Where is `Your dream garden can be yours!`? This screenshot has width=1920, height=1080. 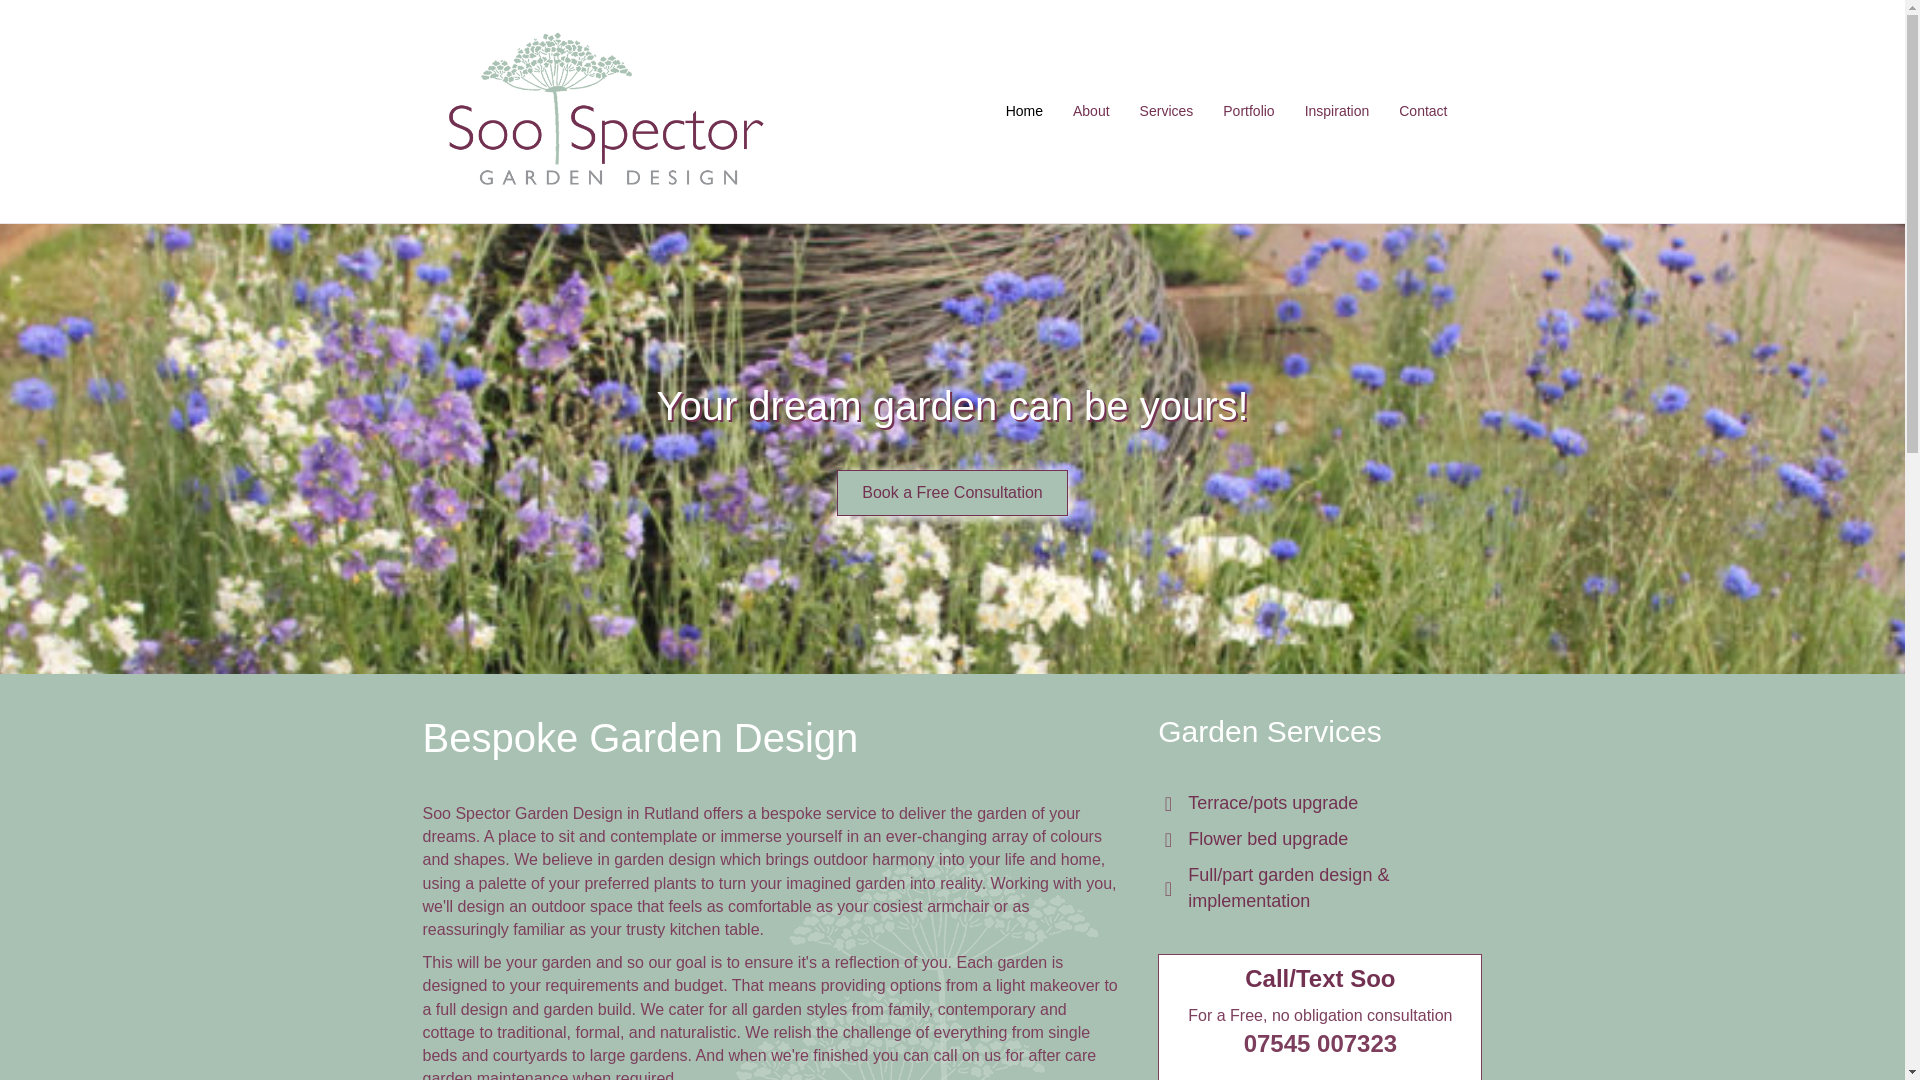
Your dream garden can be yours! is located at coordinates (952, 406).